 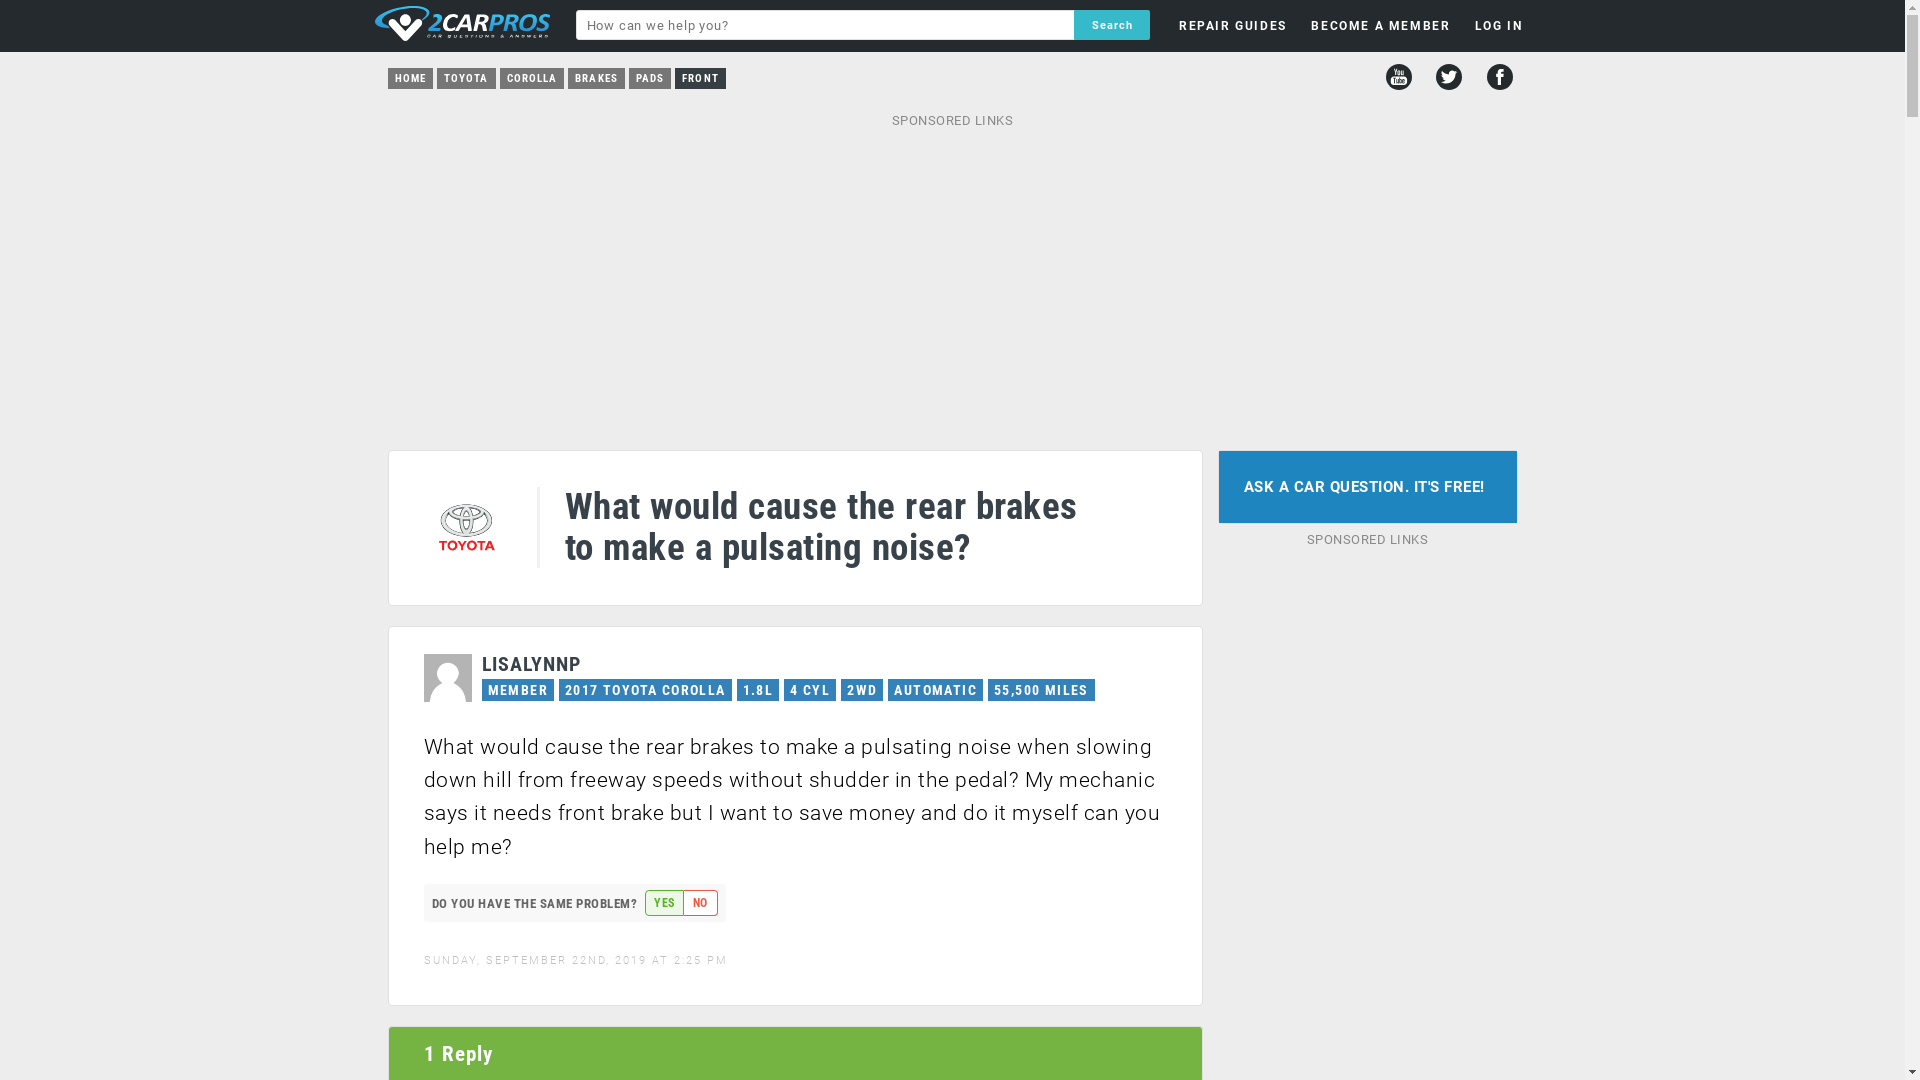 What do you see at coordinates (1233, 26) in the screenshot?
I see `REPAIR GUIDES` at bounding box center [1233, 26].